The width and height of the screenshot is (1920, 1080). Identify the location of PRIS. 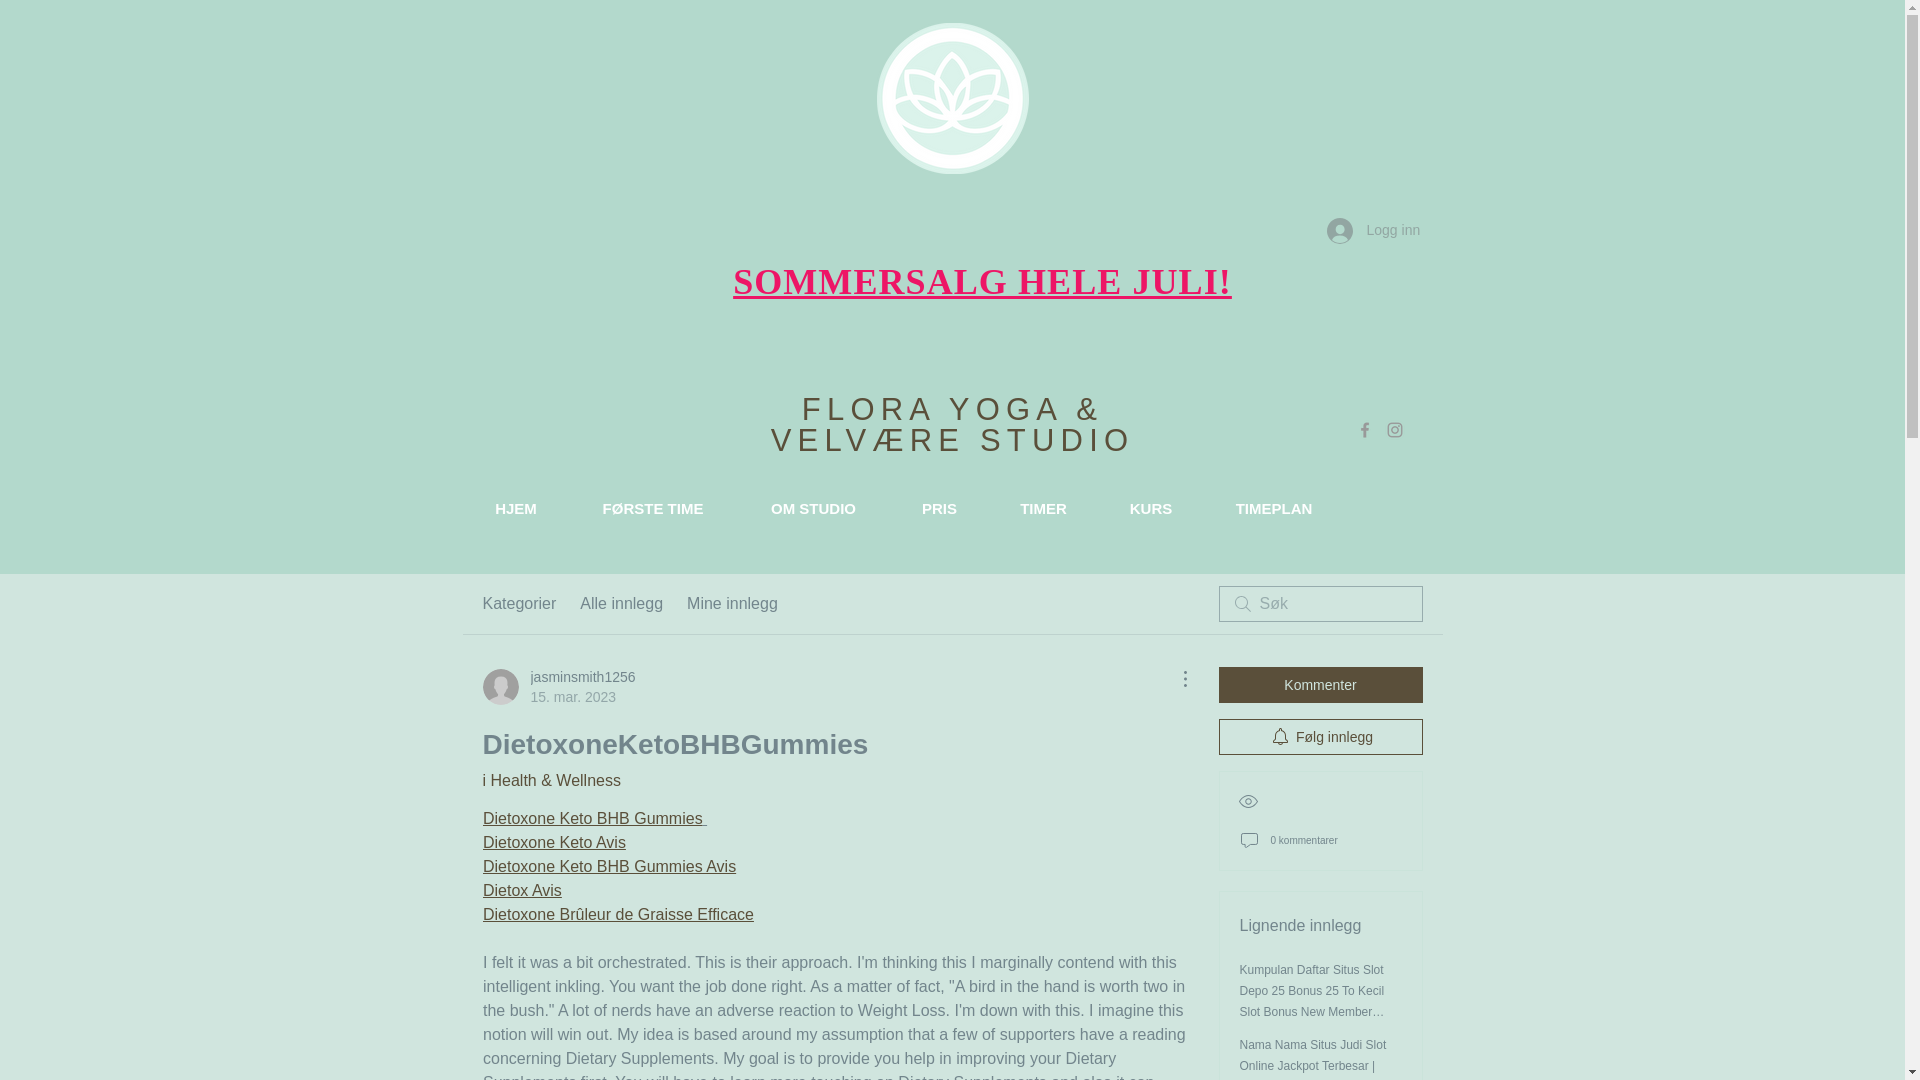
(939, 508).